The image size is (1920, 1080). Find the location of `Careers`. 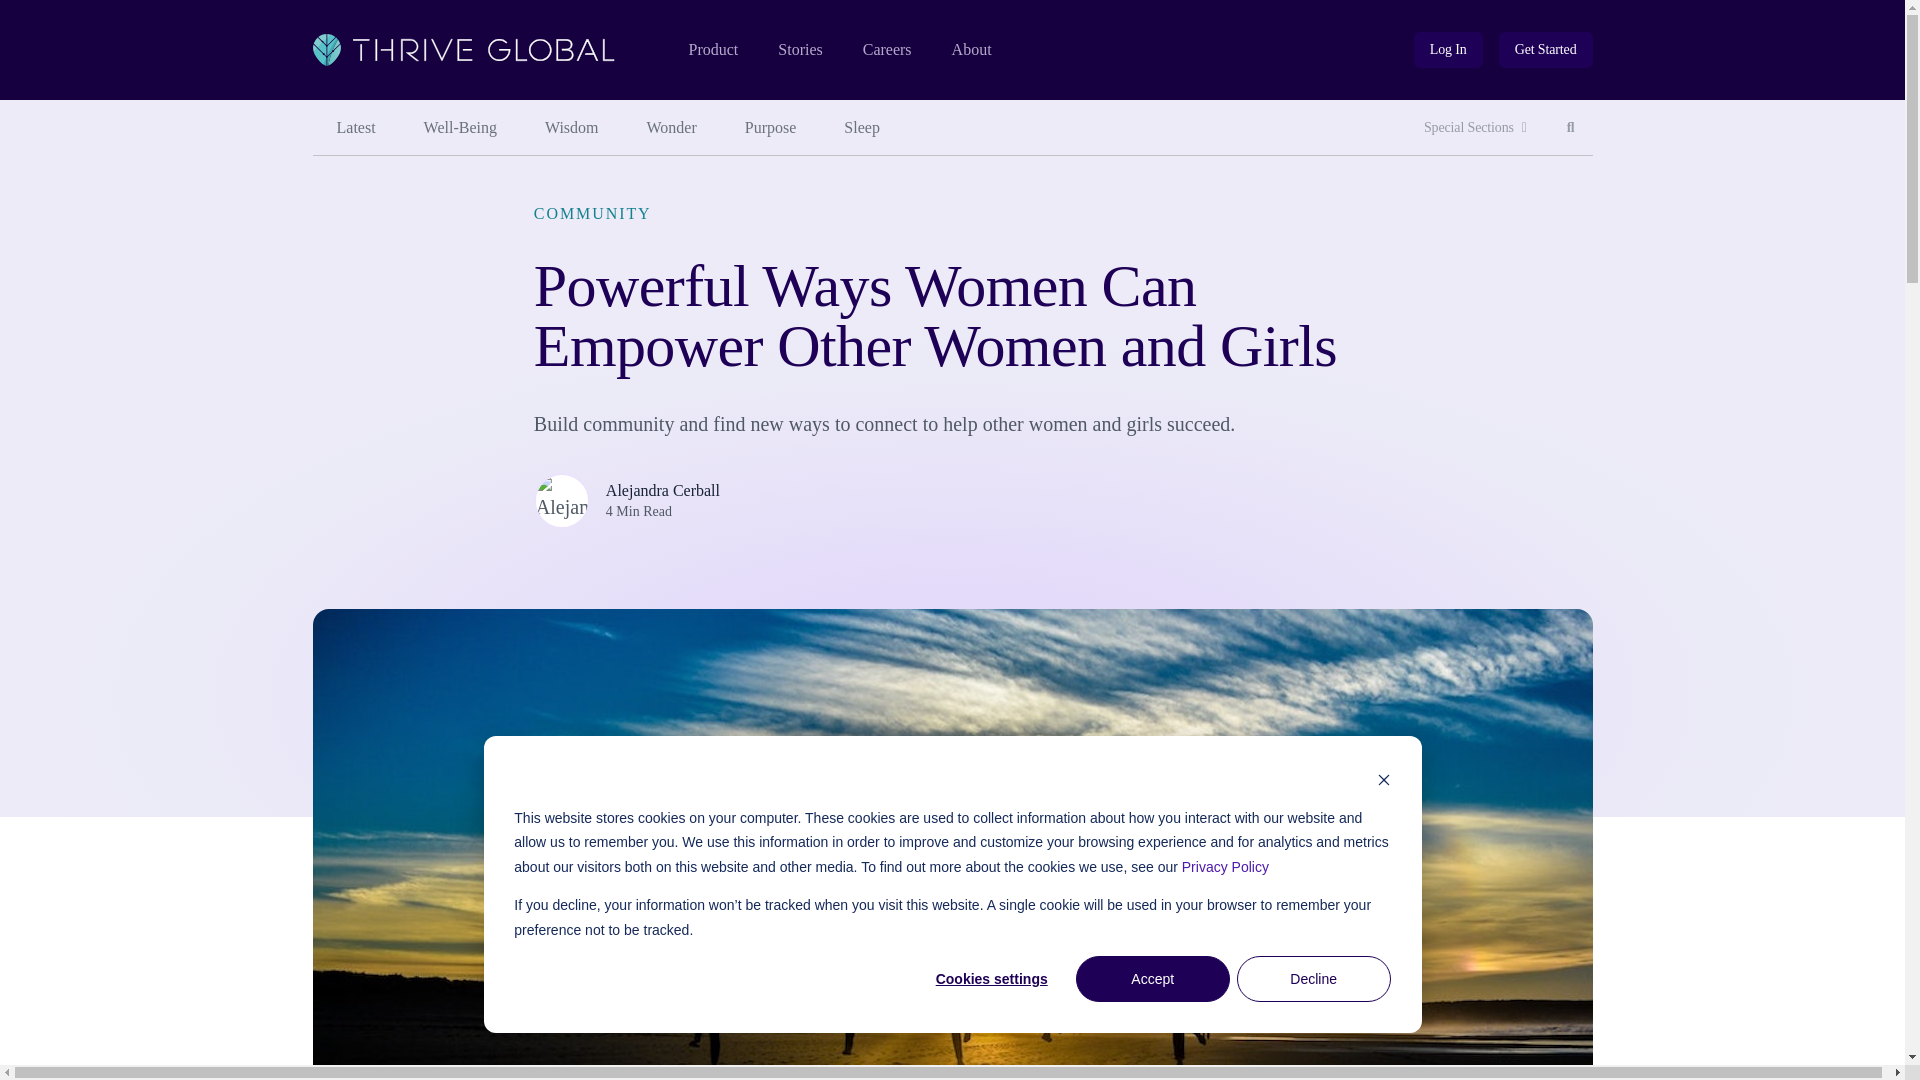

Careers is located at coordinates (1546, 50).